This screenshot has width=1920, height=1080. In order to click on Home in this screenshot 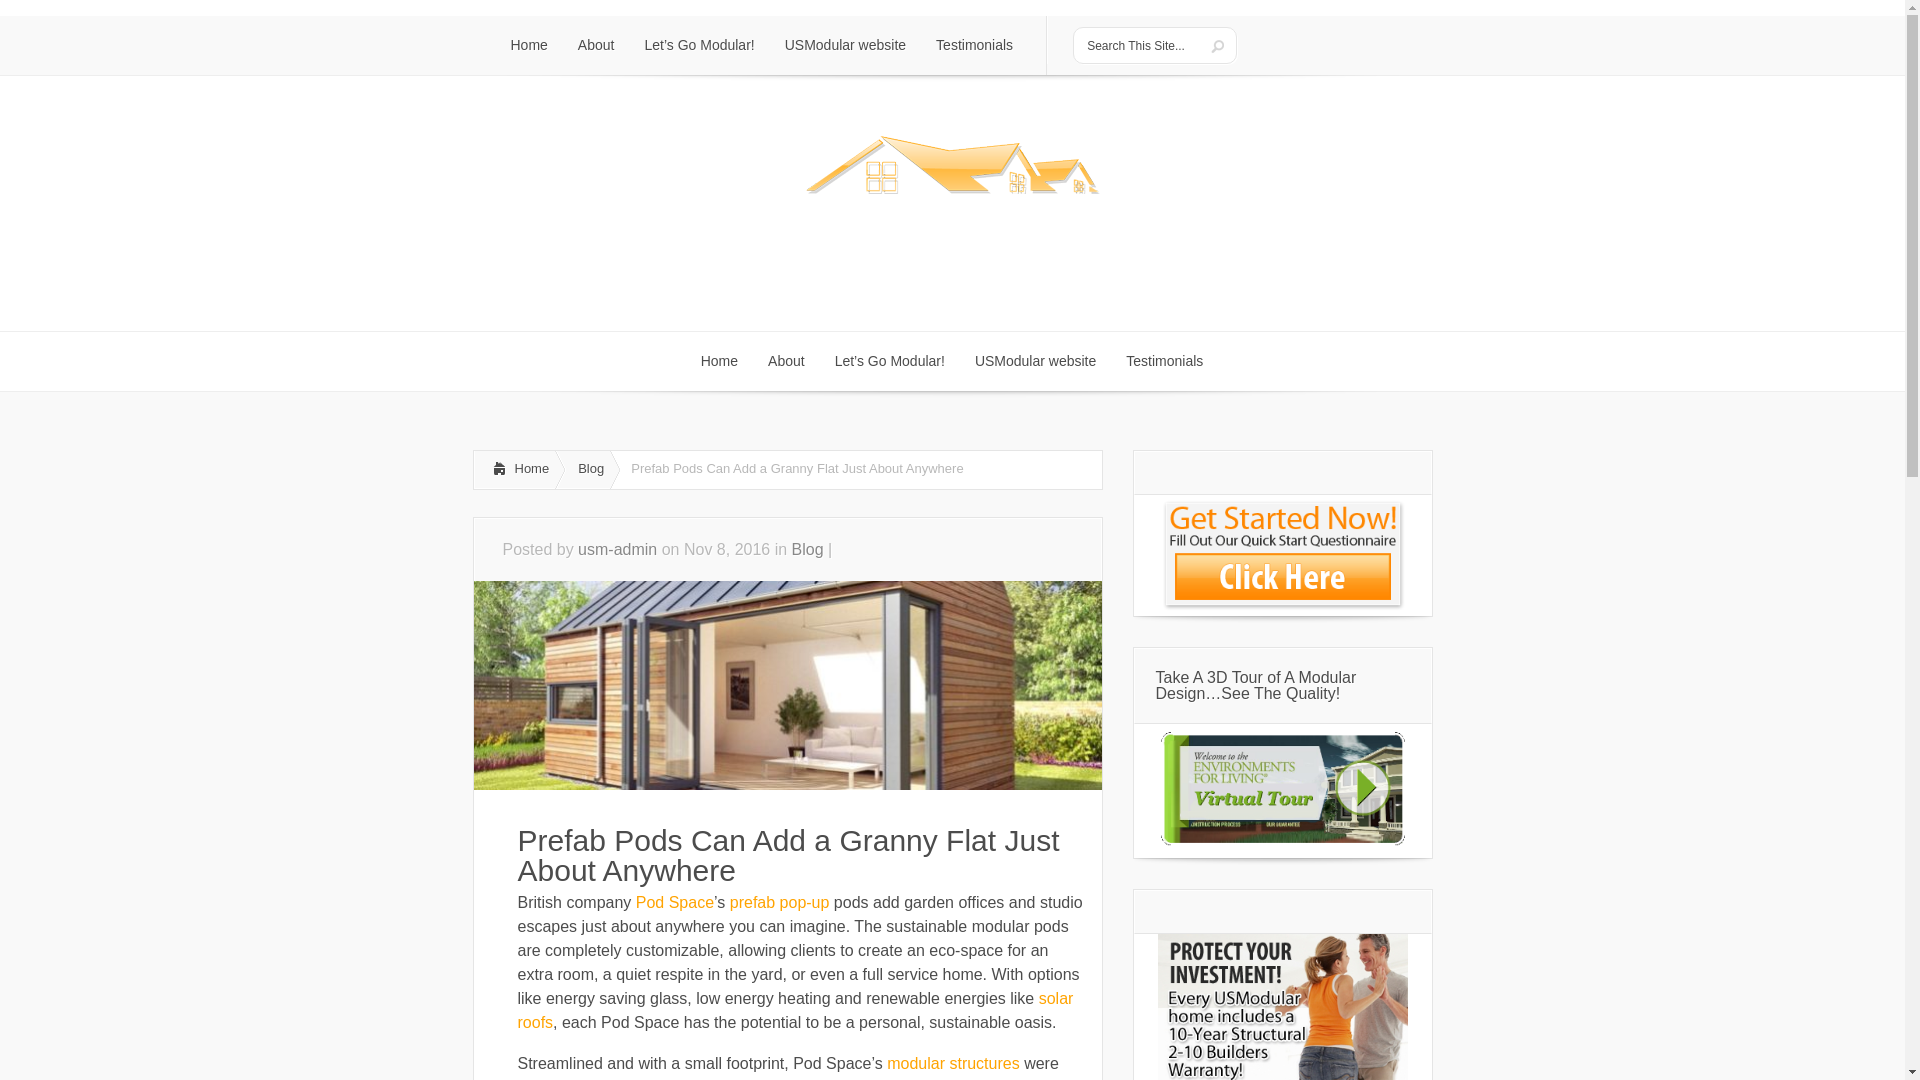, I will do `click(718, 360)`.